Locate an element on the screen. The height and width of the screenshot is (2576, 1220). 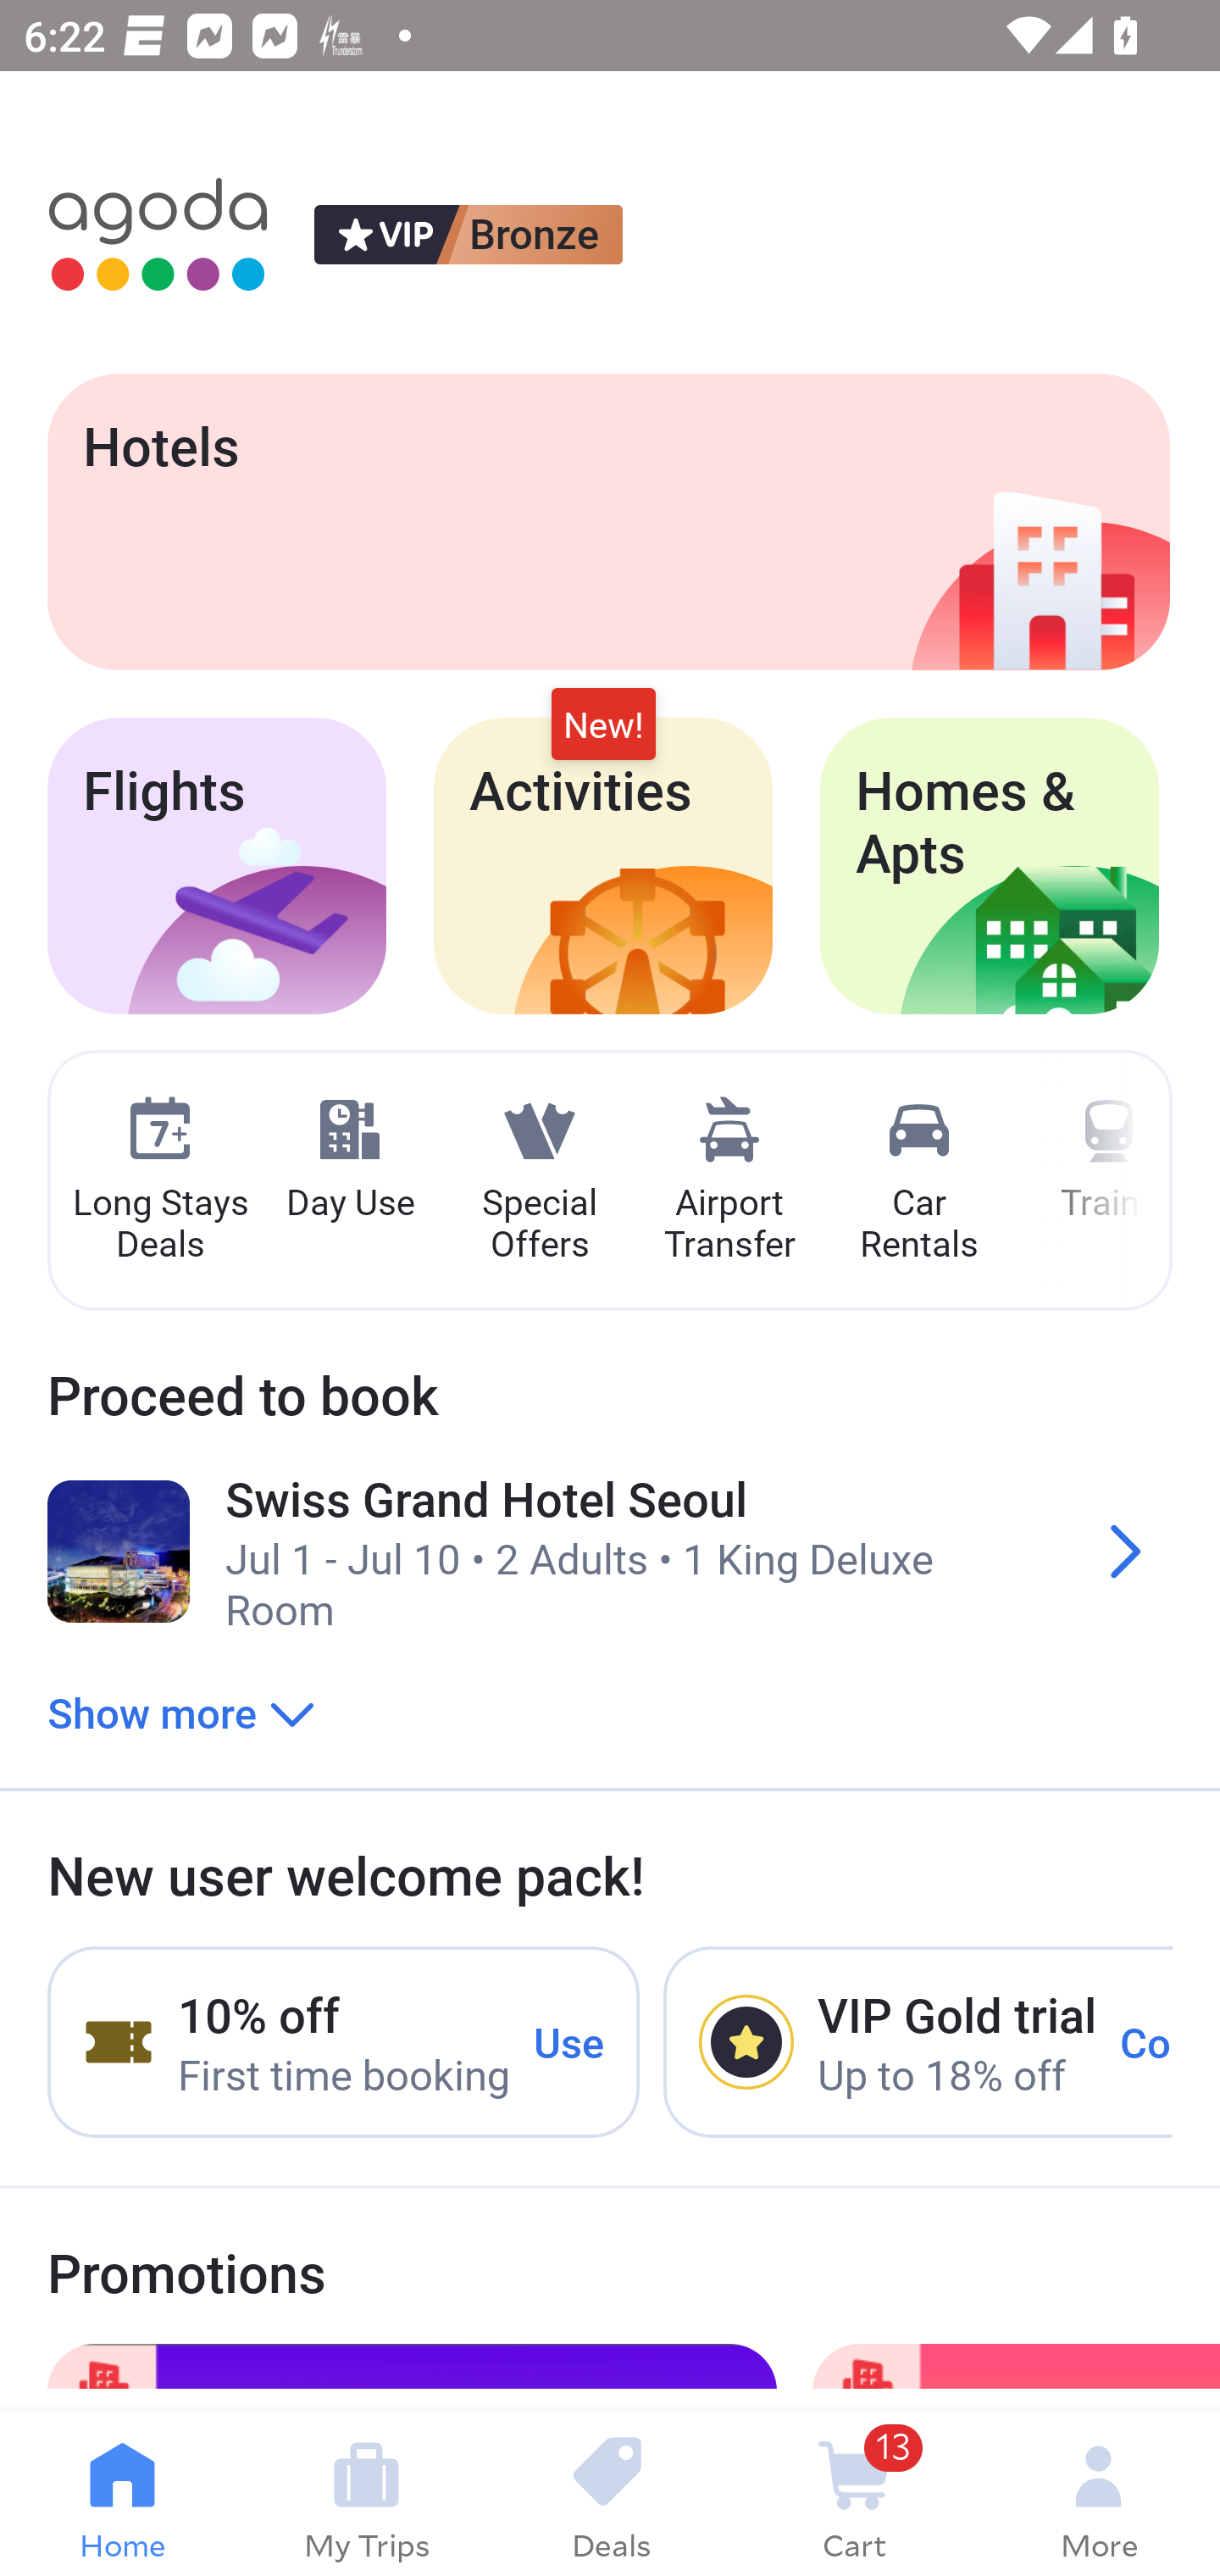
Special Offers is located at coordinates (539, 1181).